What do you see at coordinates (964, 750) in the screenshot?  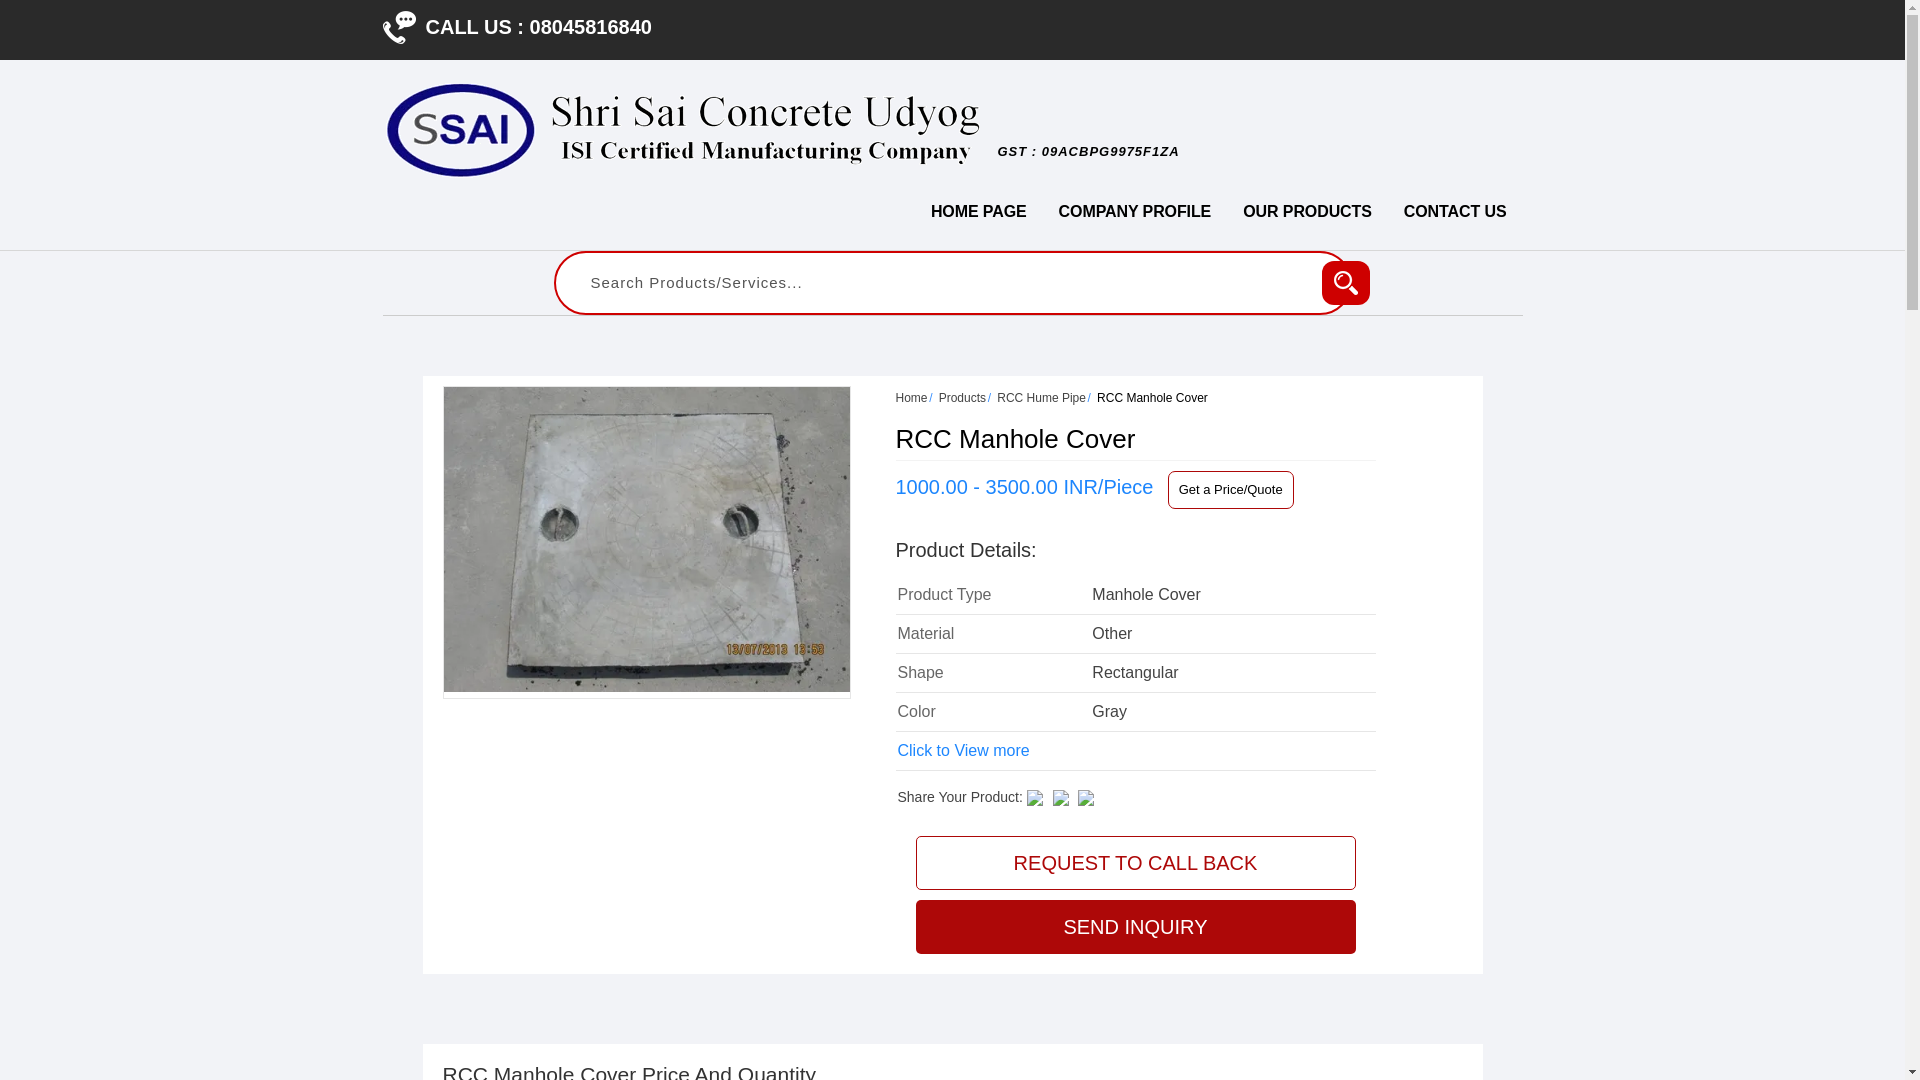 I see `Click to View more` at bounding box center [964, 750].